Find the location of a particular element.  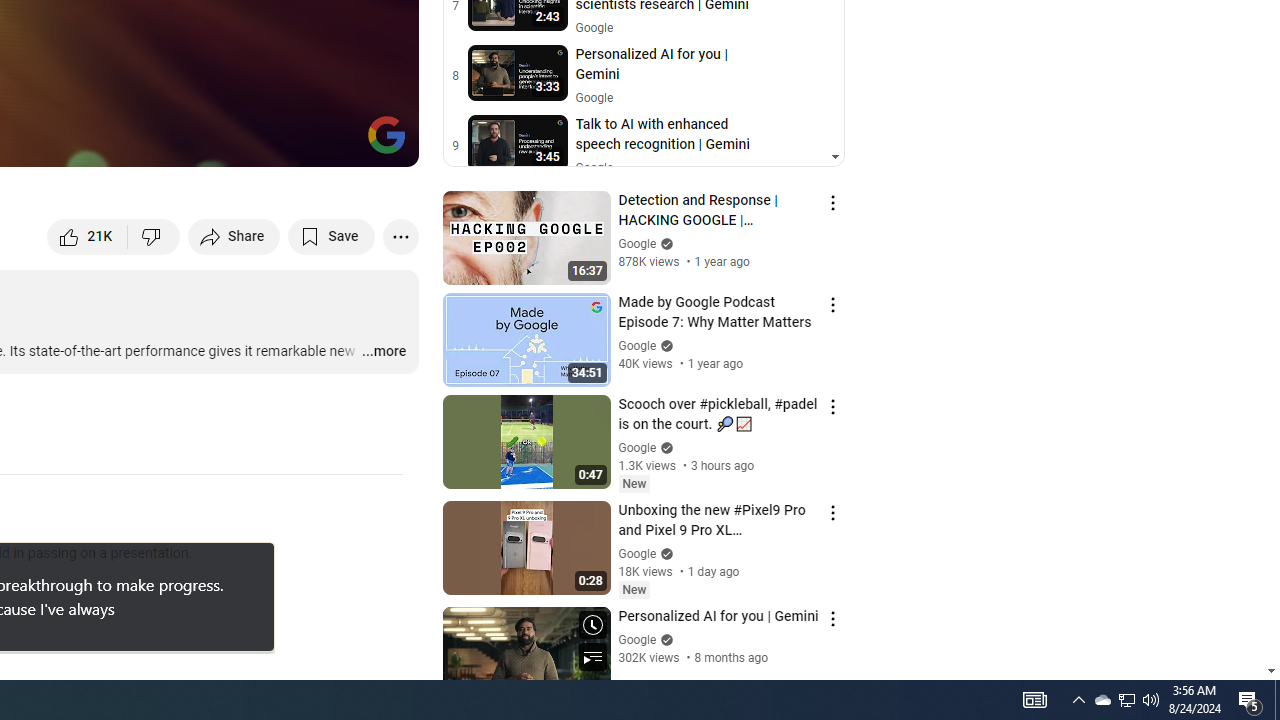

Theater mode (t) is located at coordinates (334, 142).